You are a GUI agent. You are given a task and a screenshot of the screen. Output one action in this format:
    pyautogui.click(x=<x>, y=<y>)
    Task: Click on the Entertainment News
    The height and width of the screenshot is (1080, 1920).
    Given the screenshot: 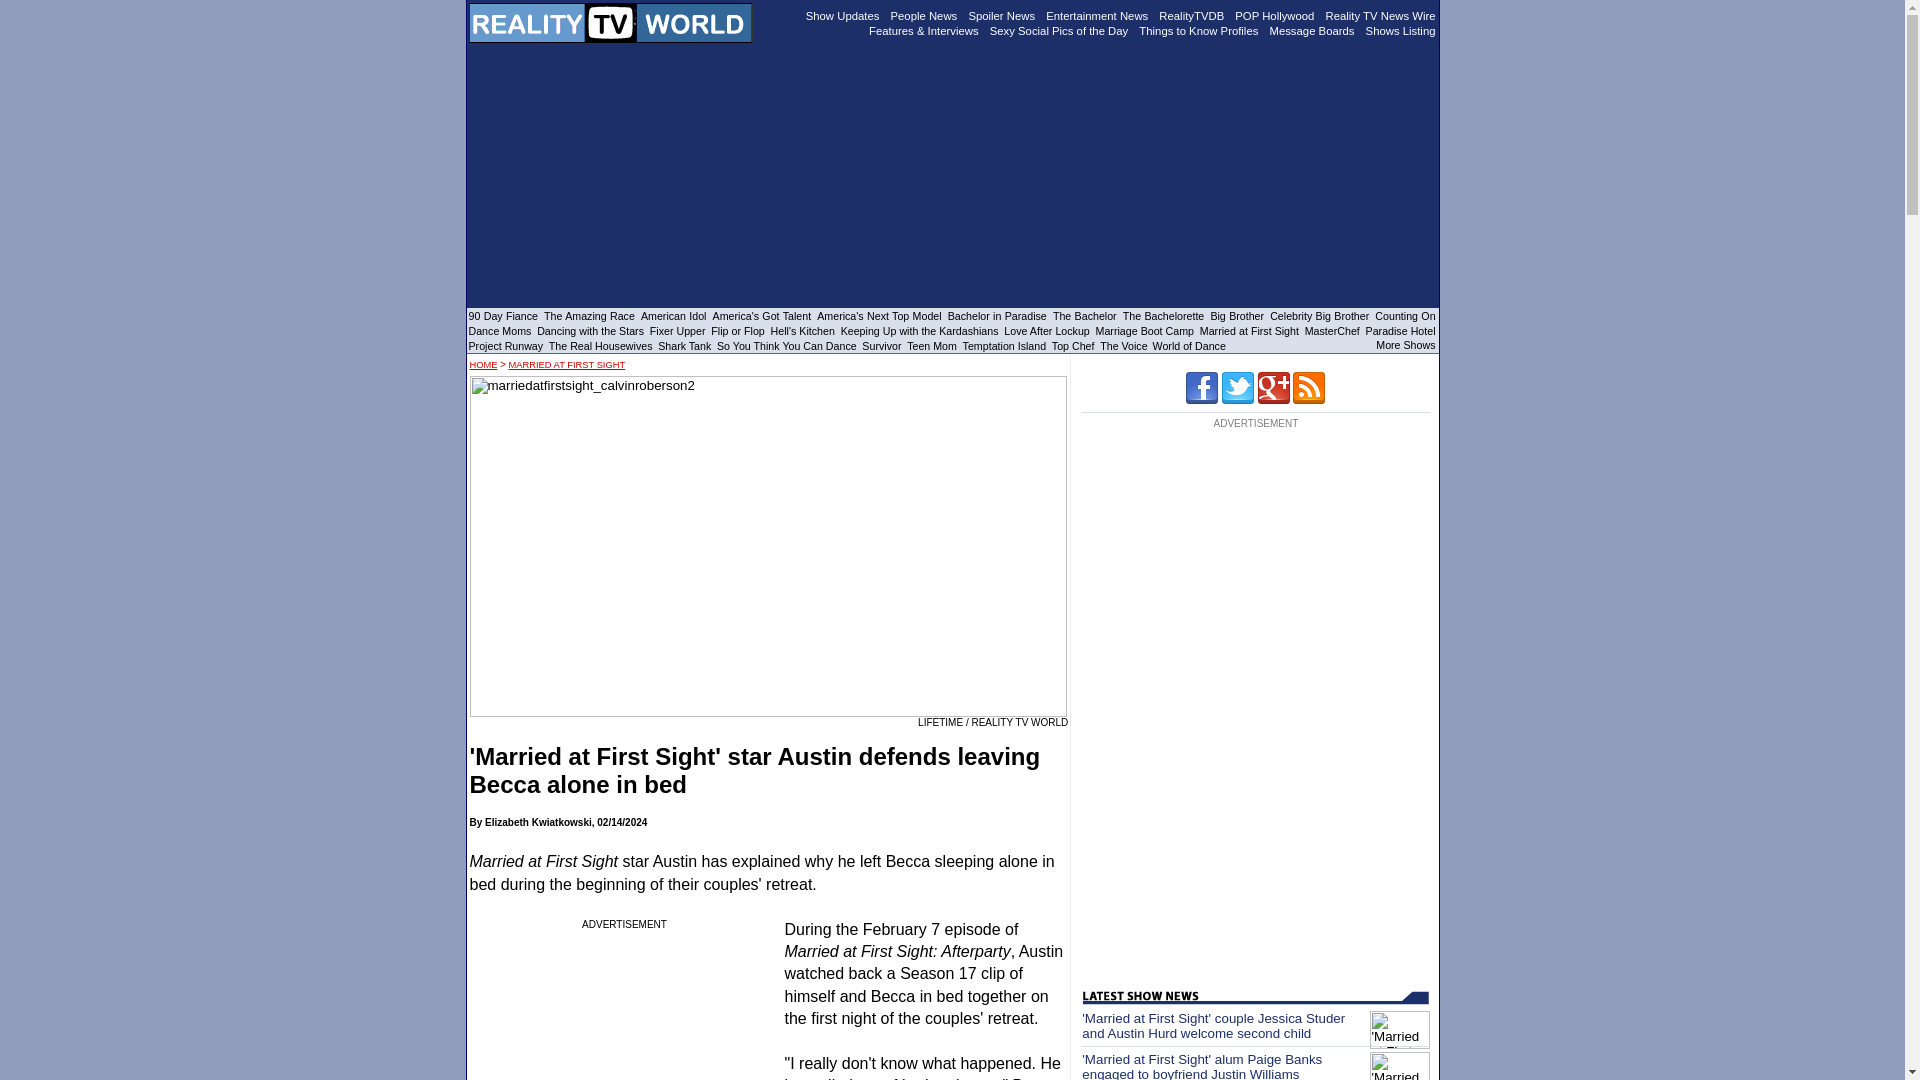 What is the action you would take?
    pyautogui.click(x=1097, y=15)
    